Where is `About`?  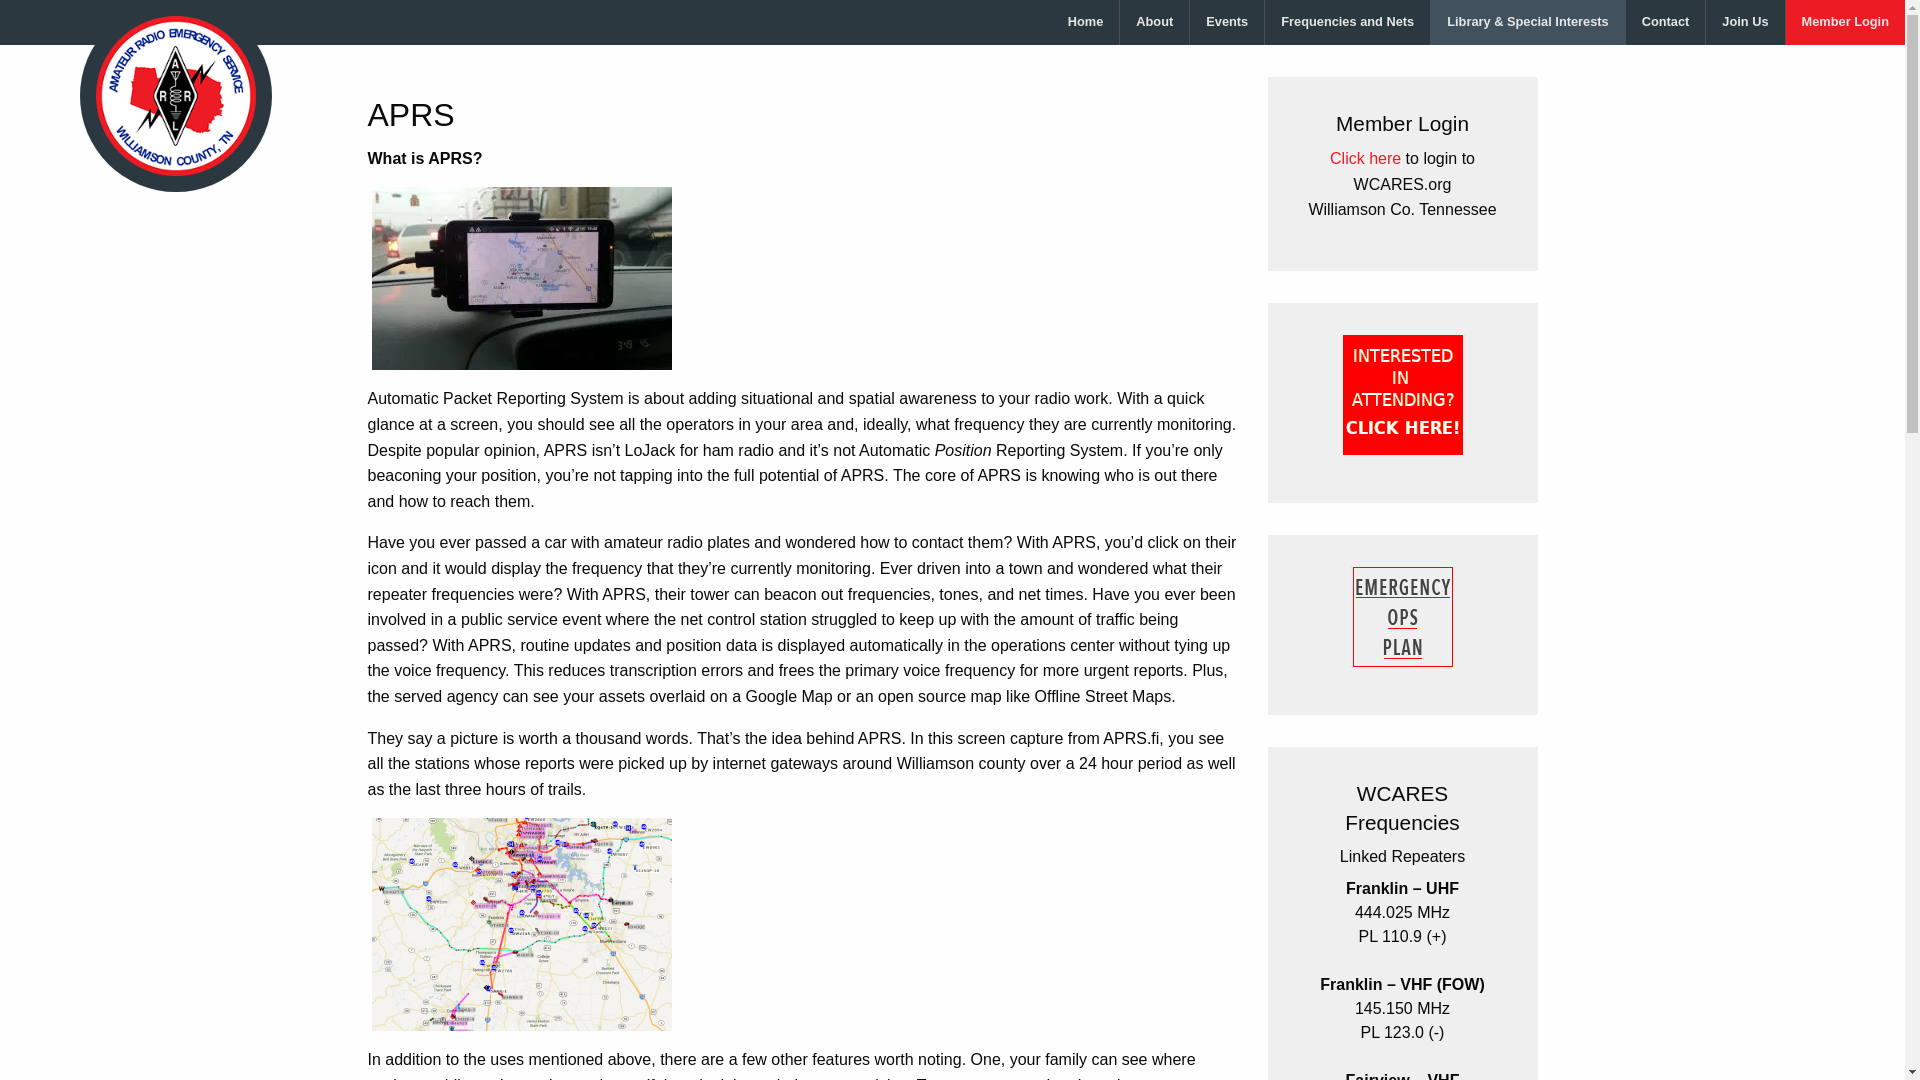 About is located at coordinates (1154, 22).